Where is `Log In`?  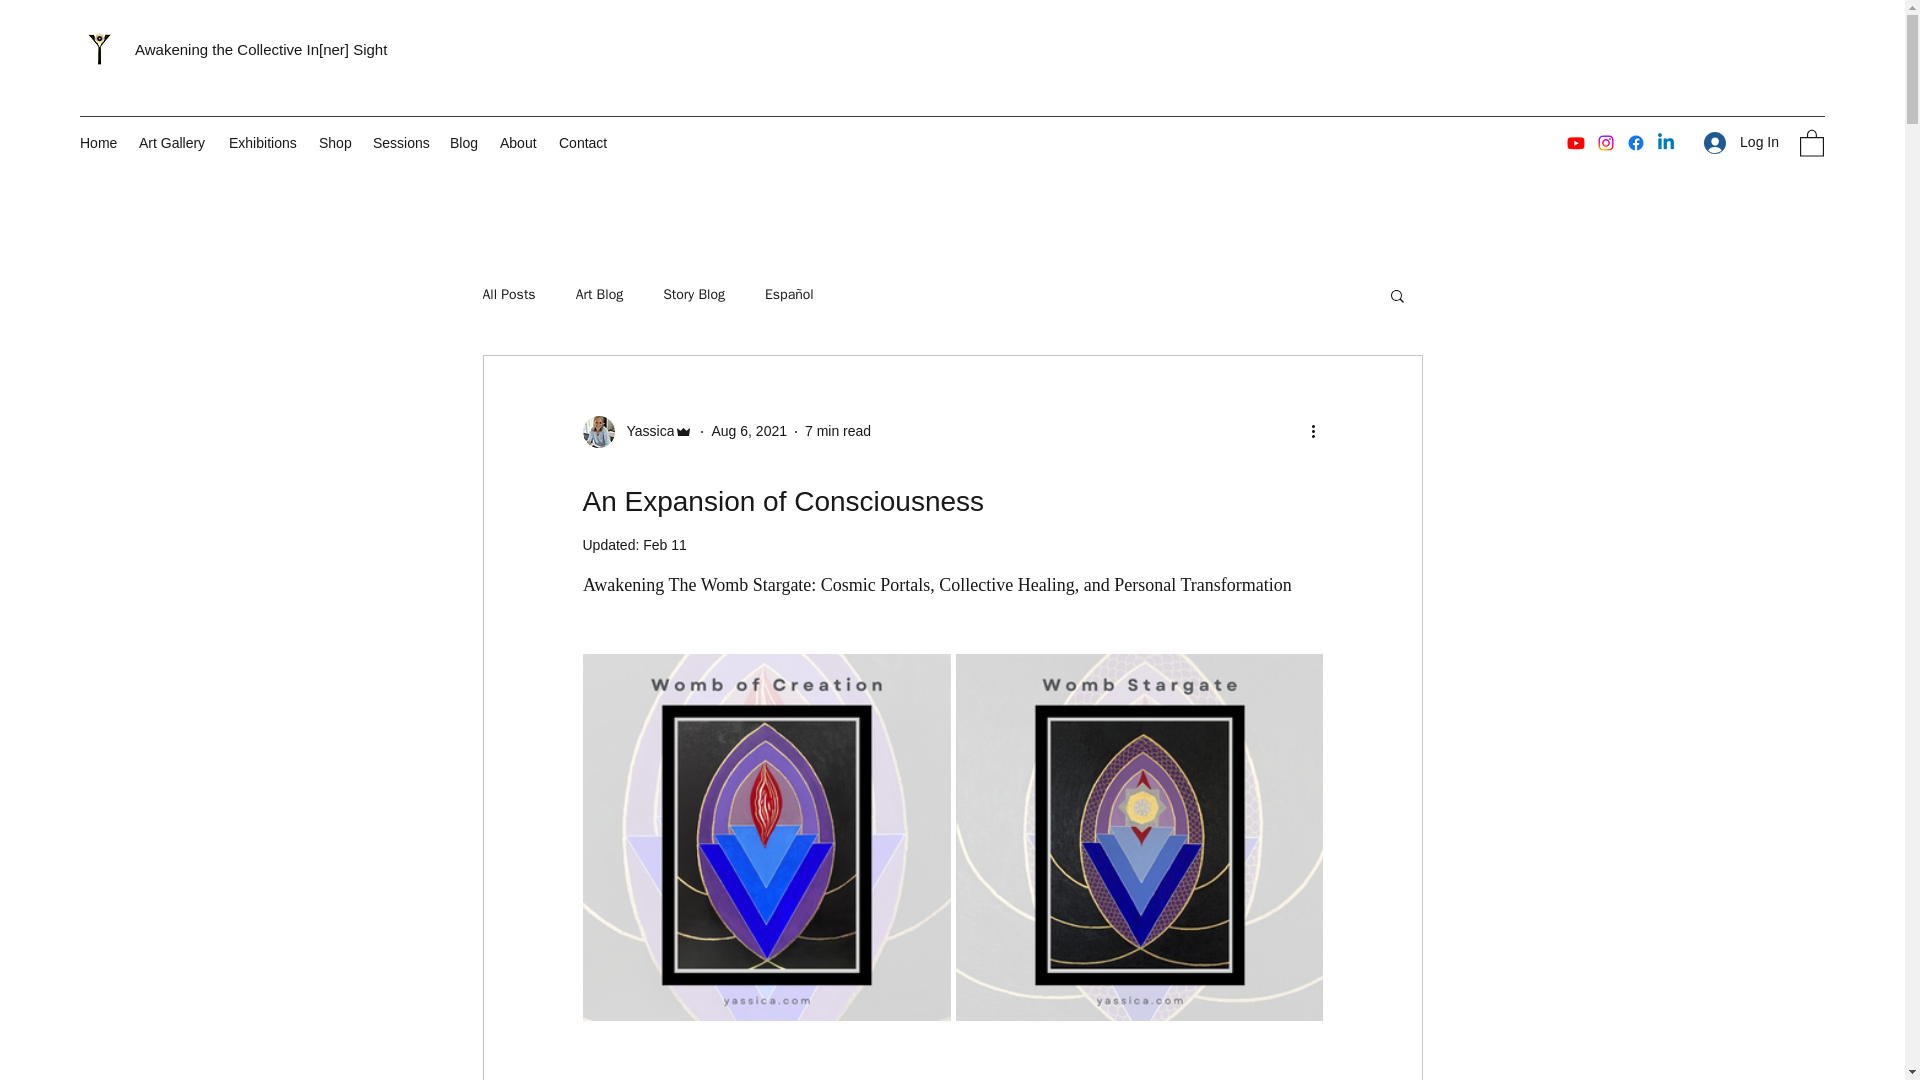 Log In is located at coordinates (1741, 142).